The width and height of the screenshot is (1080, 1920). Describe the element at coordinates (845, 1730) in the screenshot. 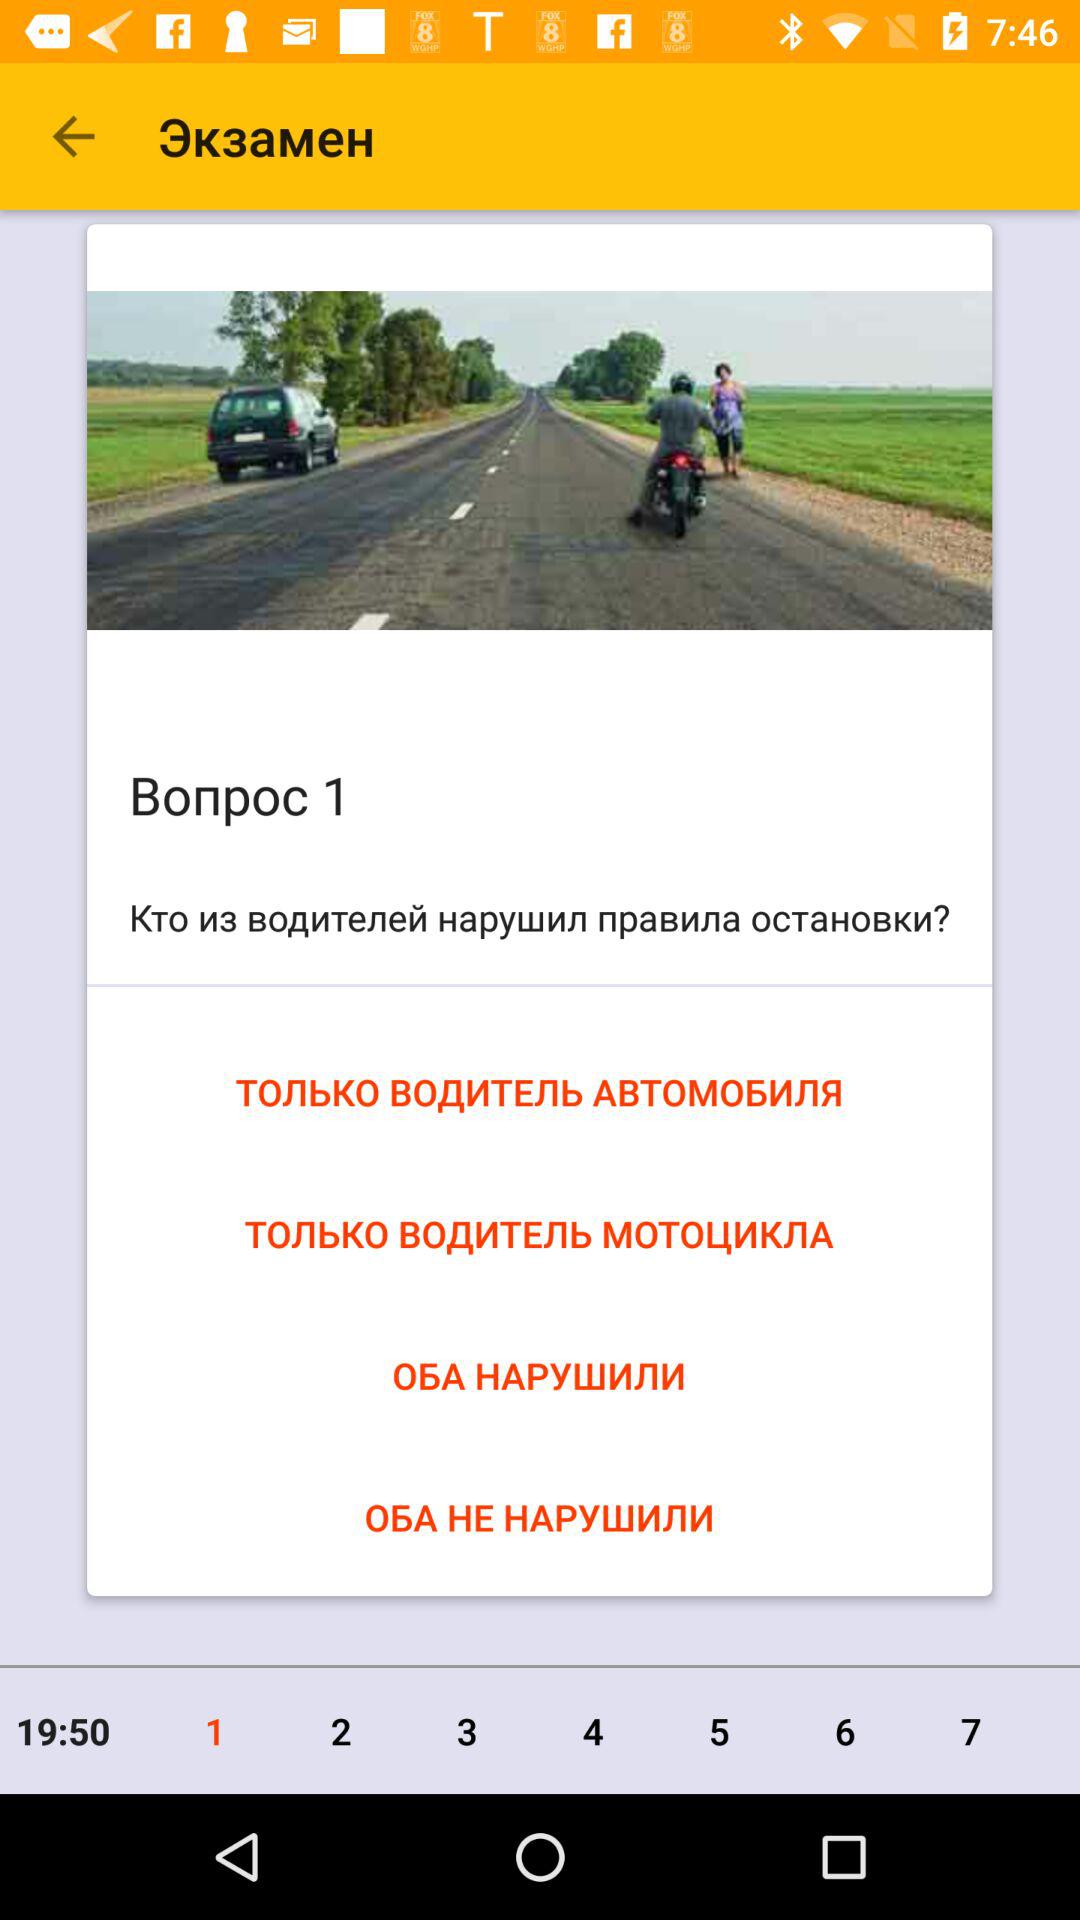

I see `choose the item to the right of the 5 icon` at that location.